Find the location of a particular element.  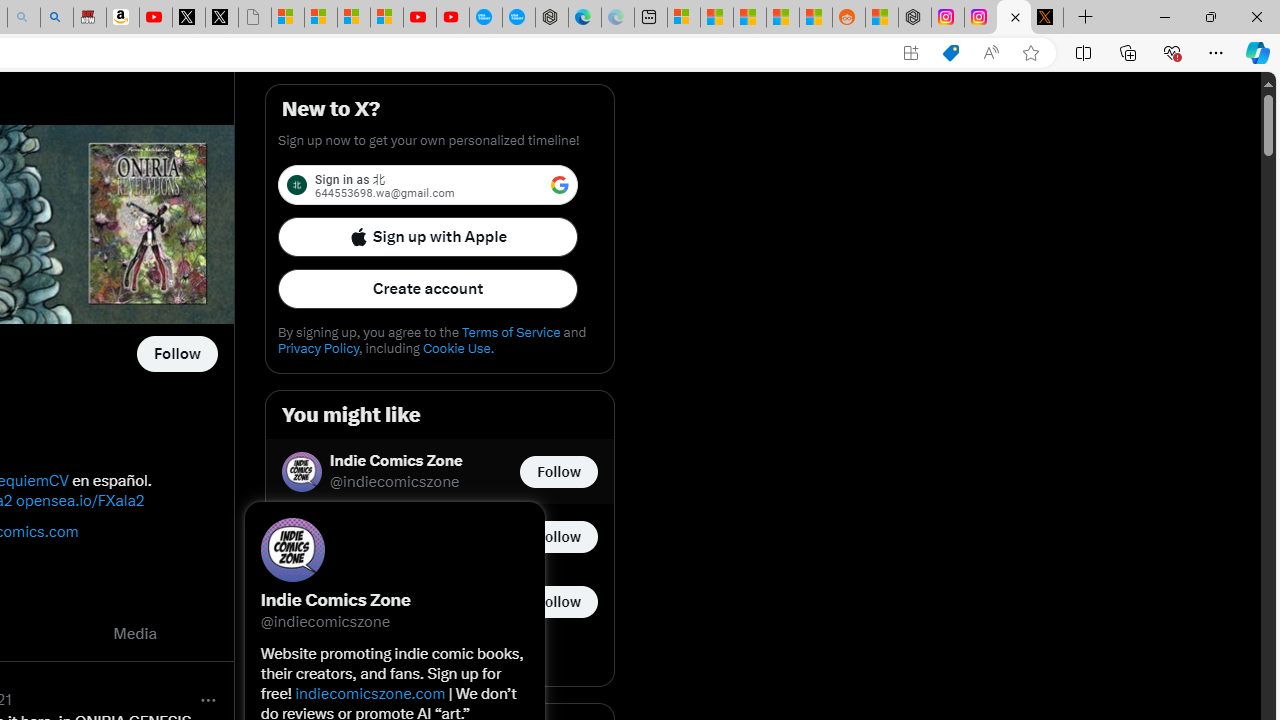

Nordace - Nordace has arrived Hong Kong is located at coordinates (552, 18).